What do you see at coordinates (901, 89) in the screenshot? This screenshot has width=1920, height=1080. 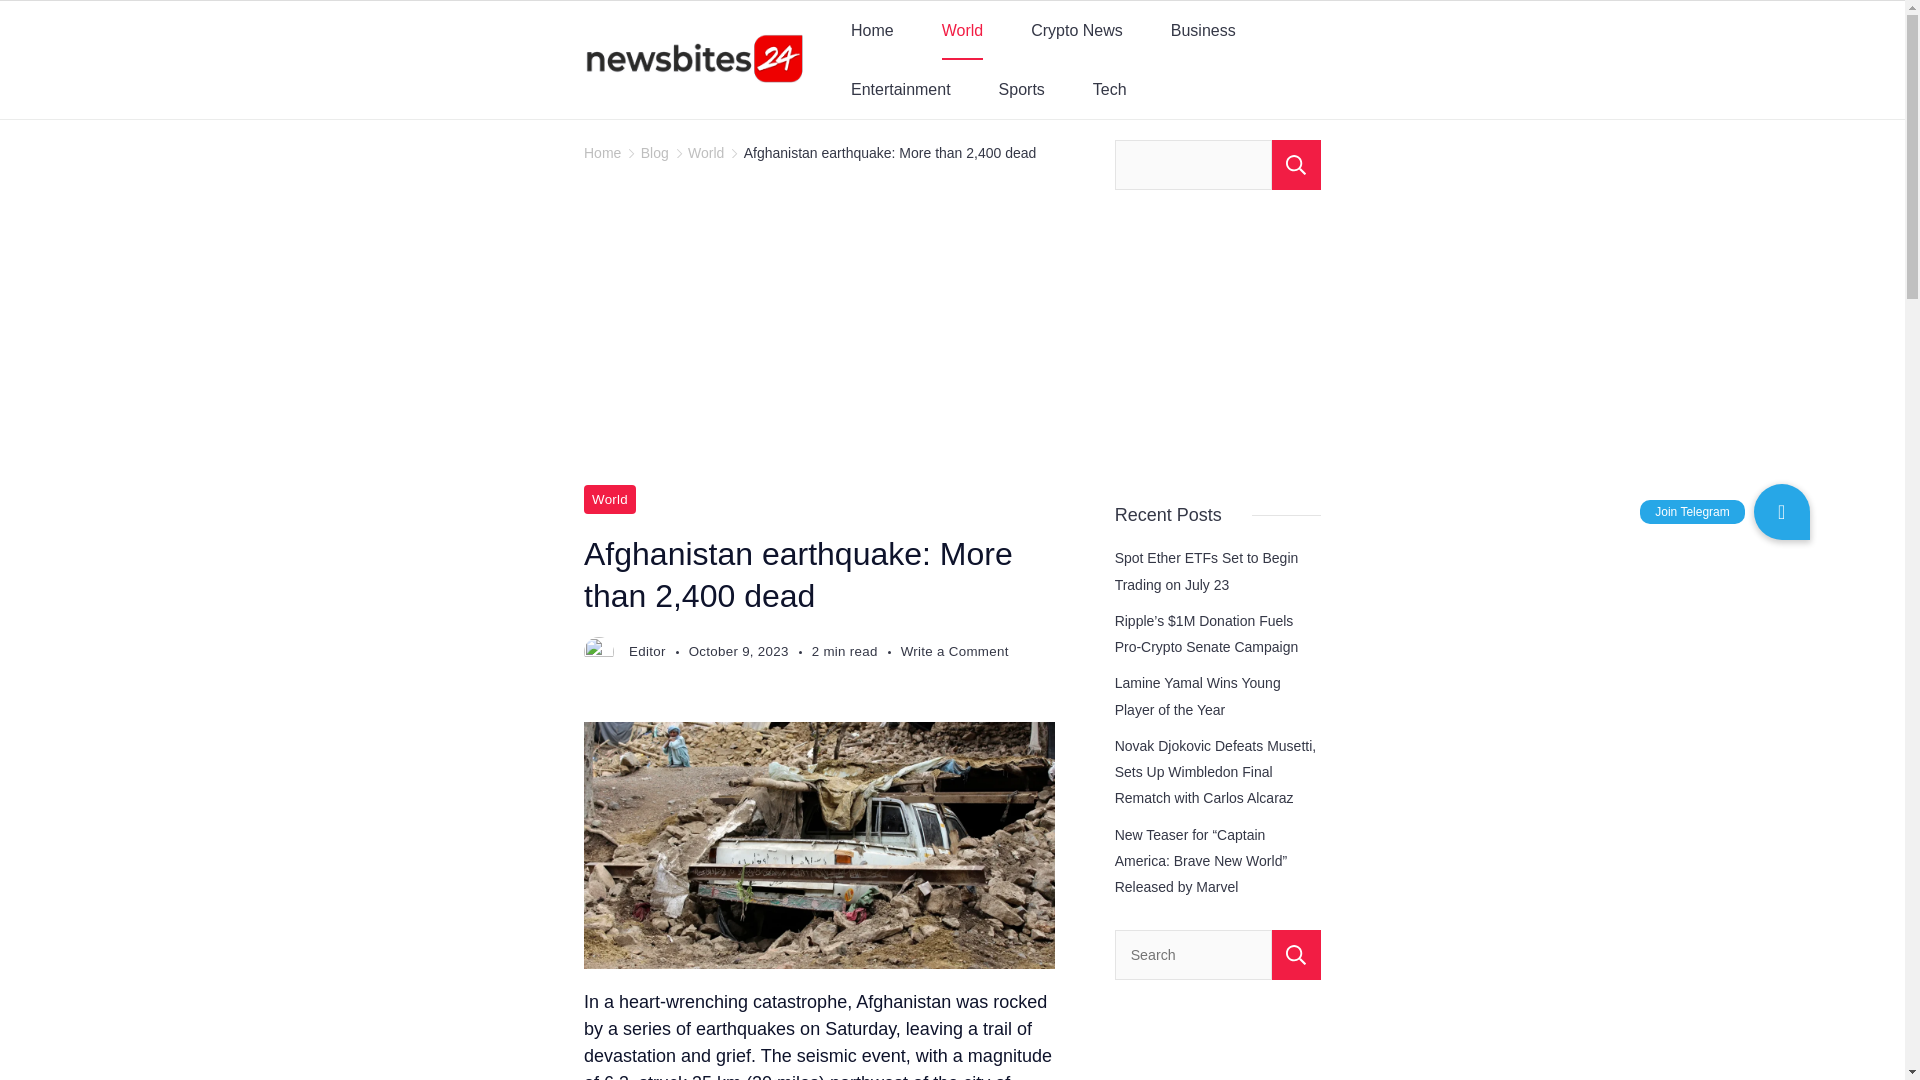 I see `Entertainment` at bounding box center [901, 89].